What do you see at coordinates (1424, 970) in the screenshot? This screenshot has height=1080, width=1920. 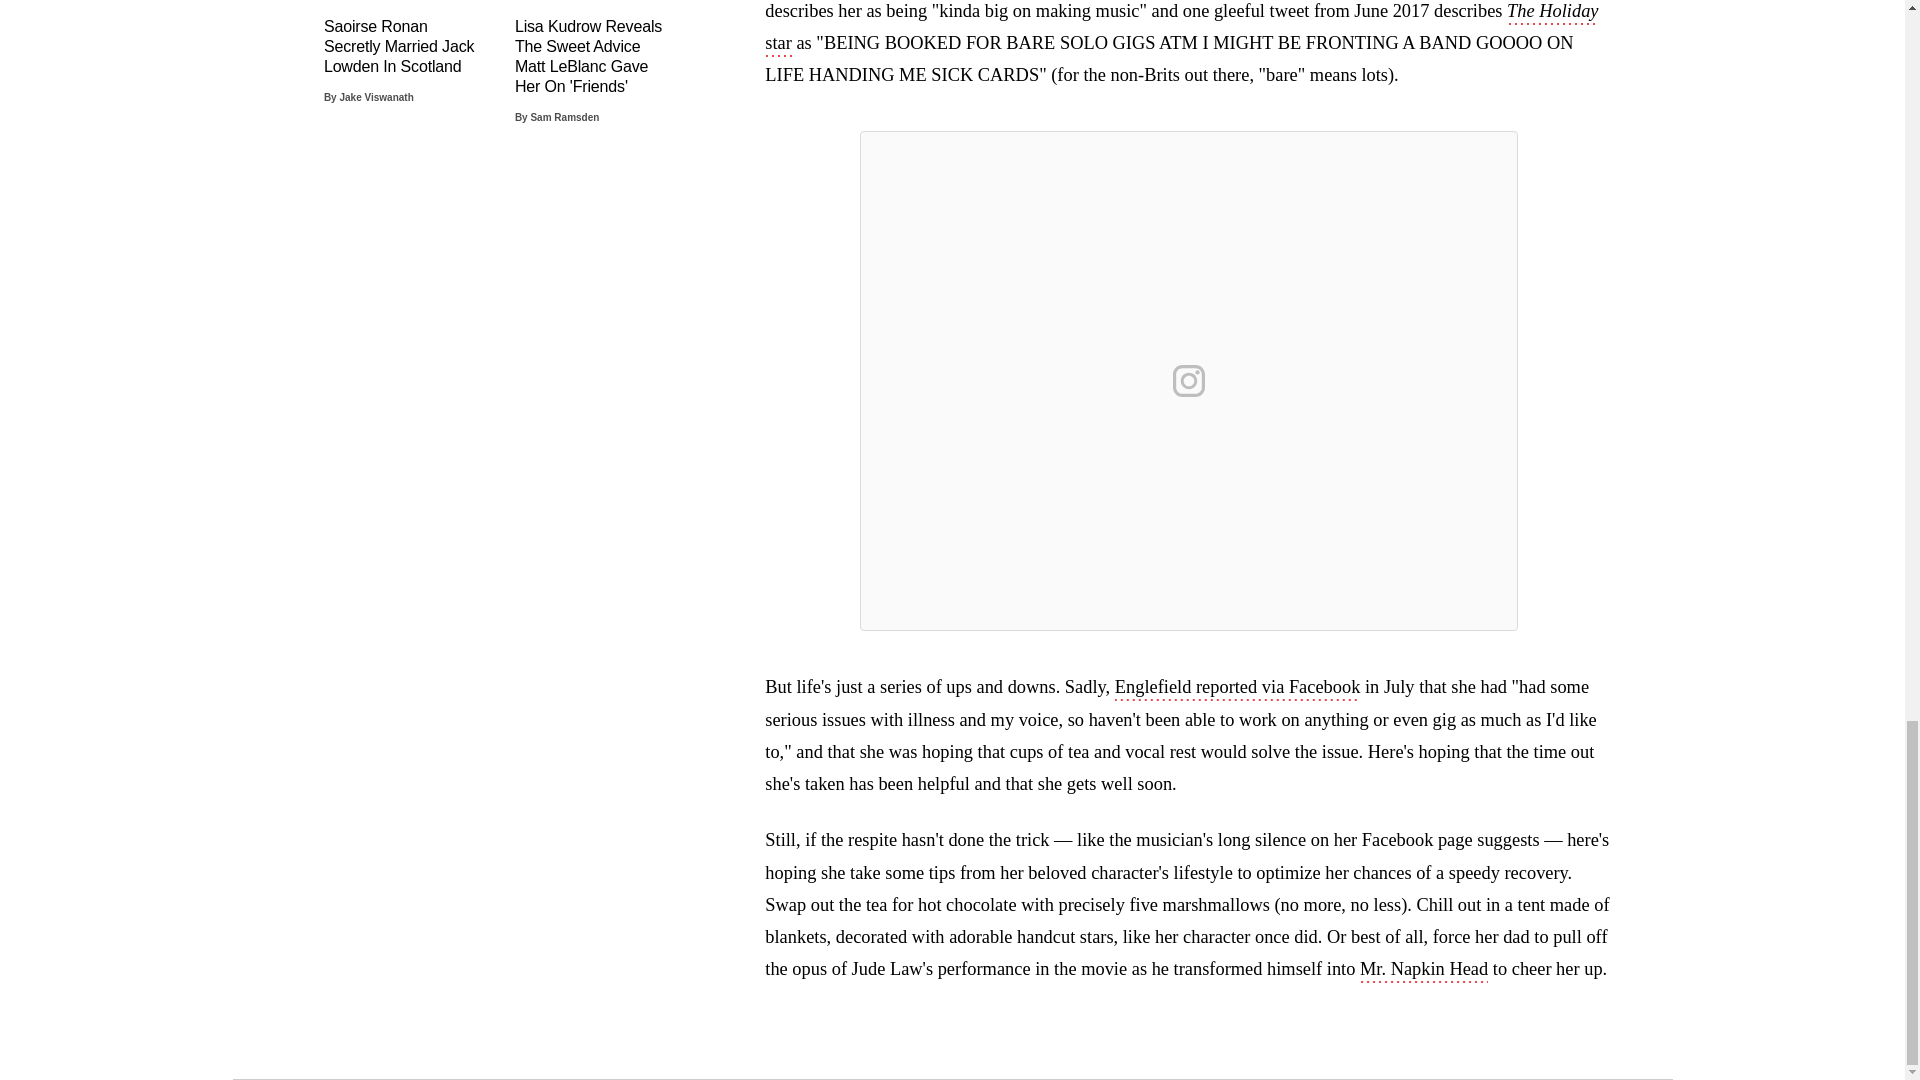 I see `Mr. Napkin Head` at bounding box center [1424, 970].